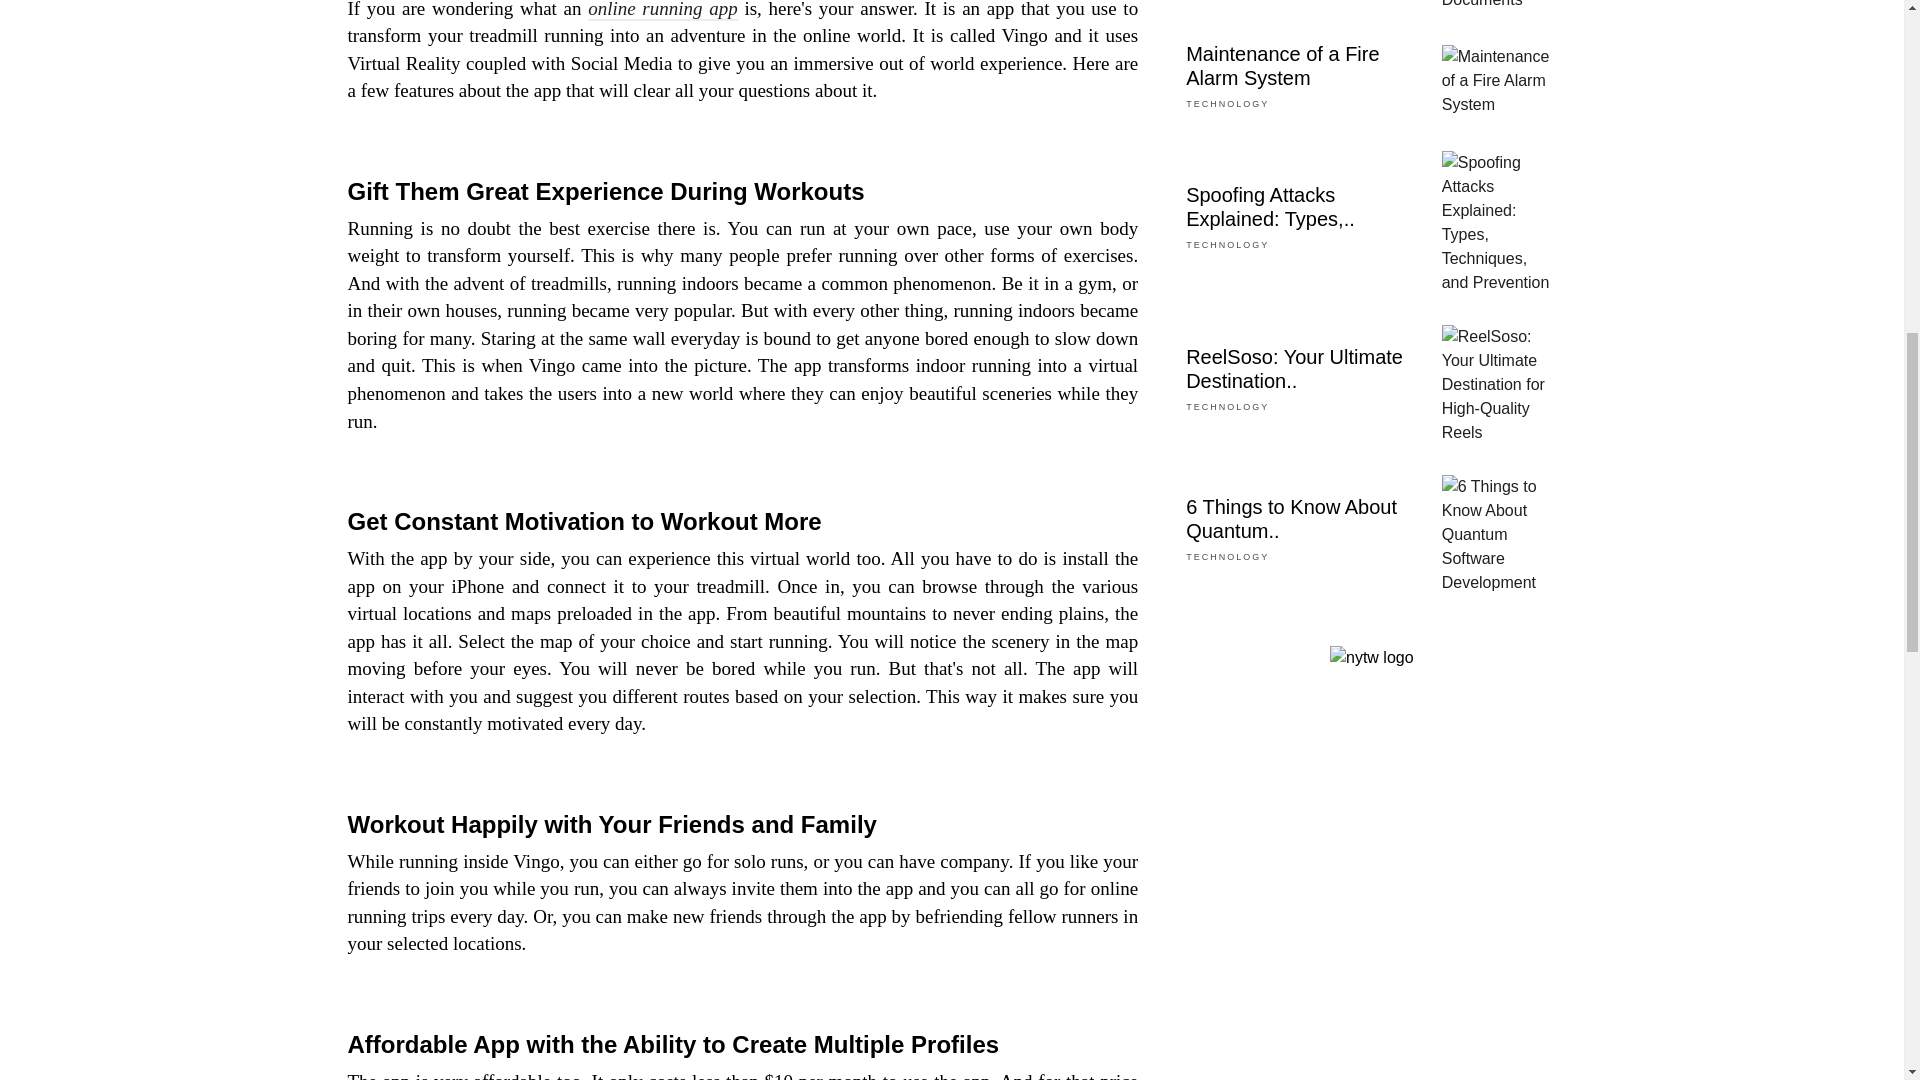  I want to click on ReelSoso: Your Ultimate Destination for High-Quality Reels, so click(1499, 384).